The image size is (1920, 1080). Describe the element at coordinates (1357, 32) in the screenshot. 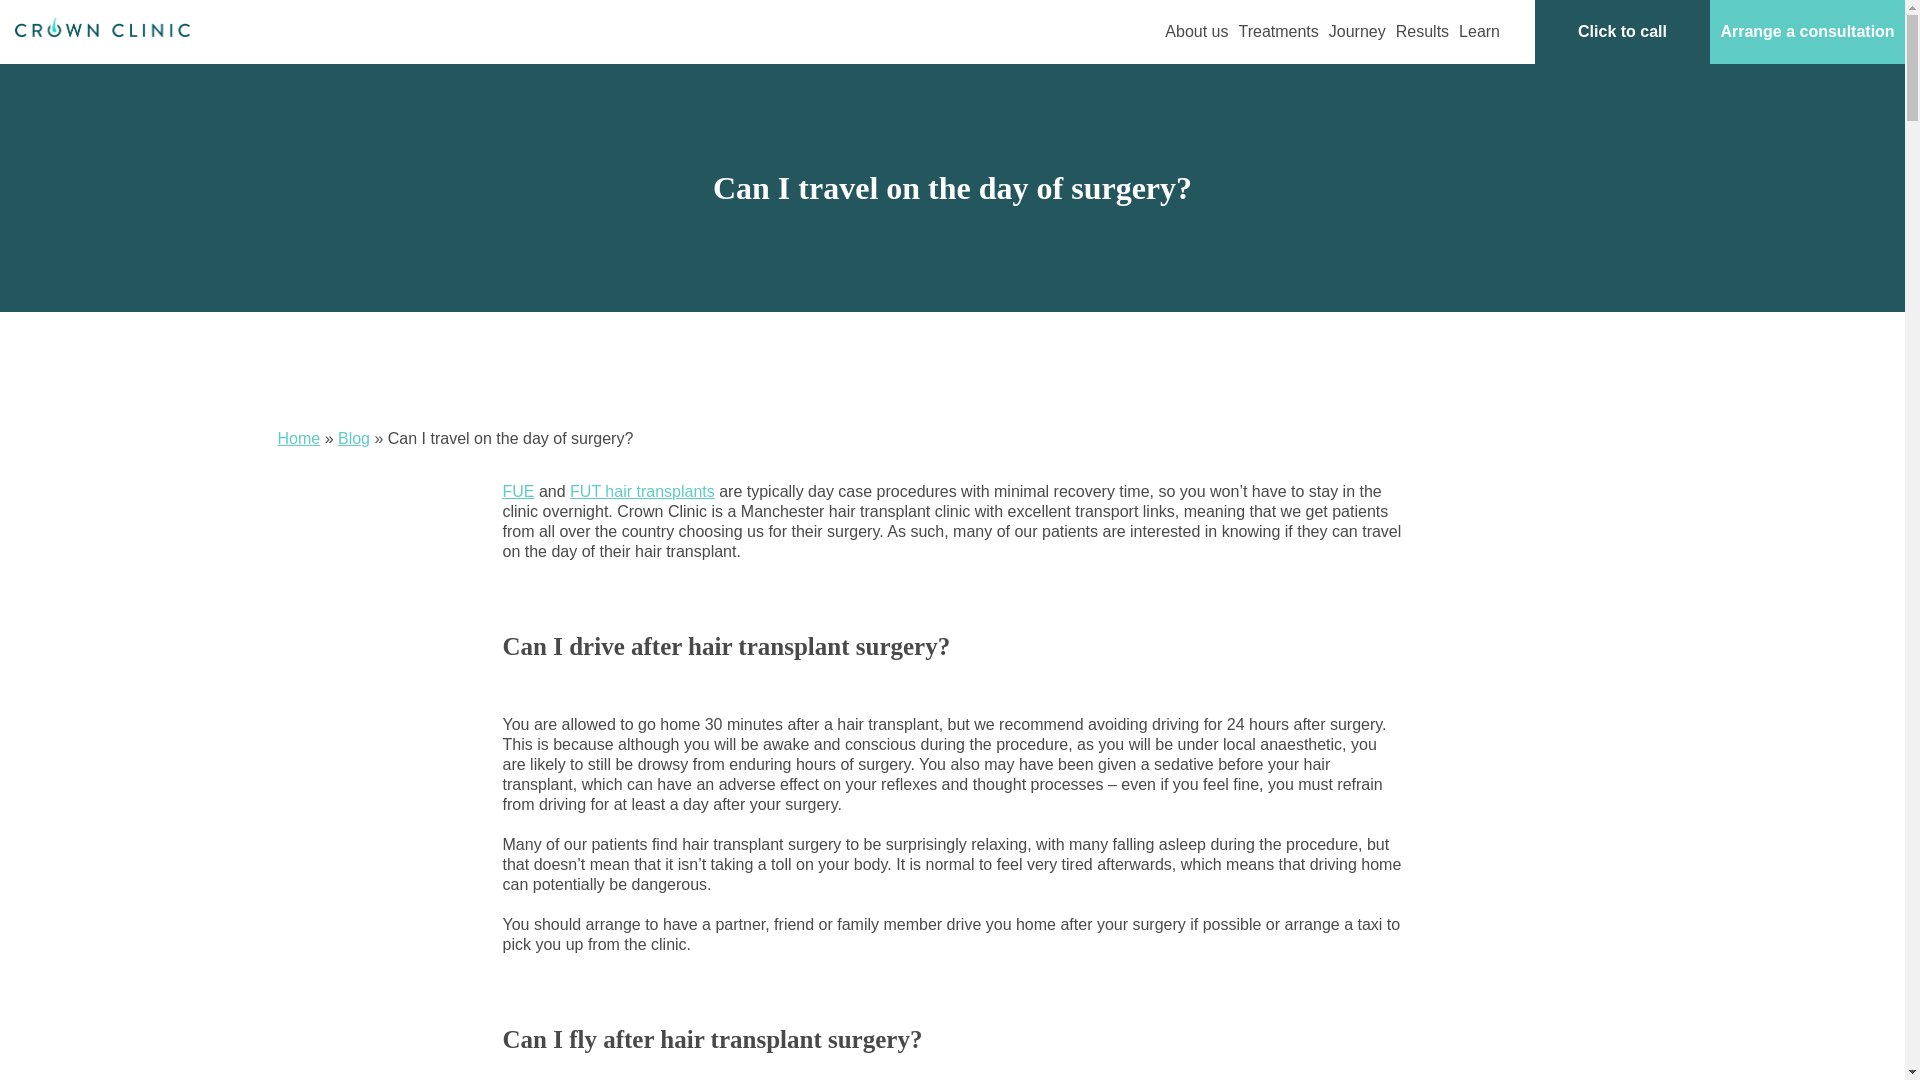

I see `Journey` at that location.